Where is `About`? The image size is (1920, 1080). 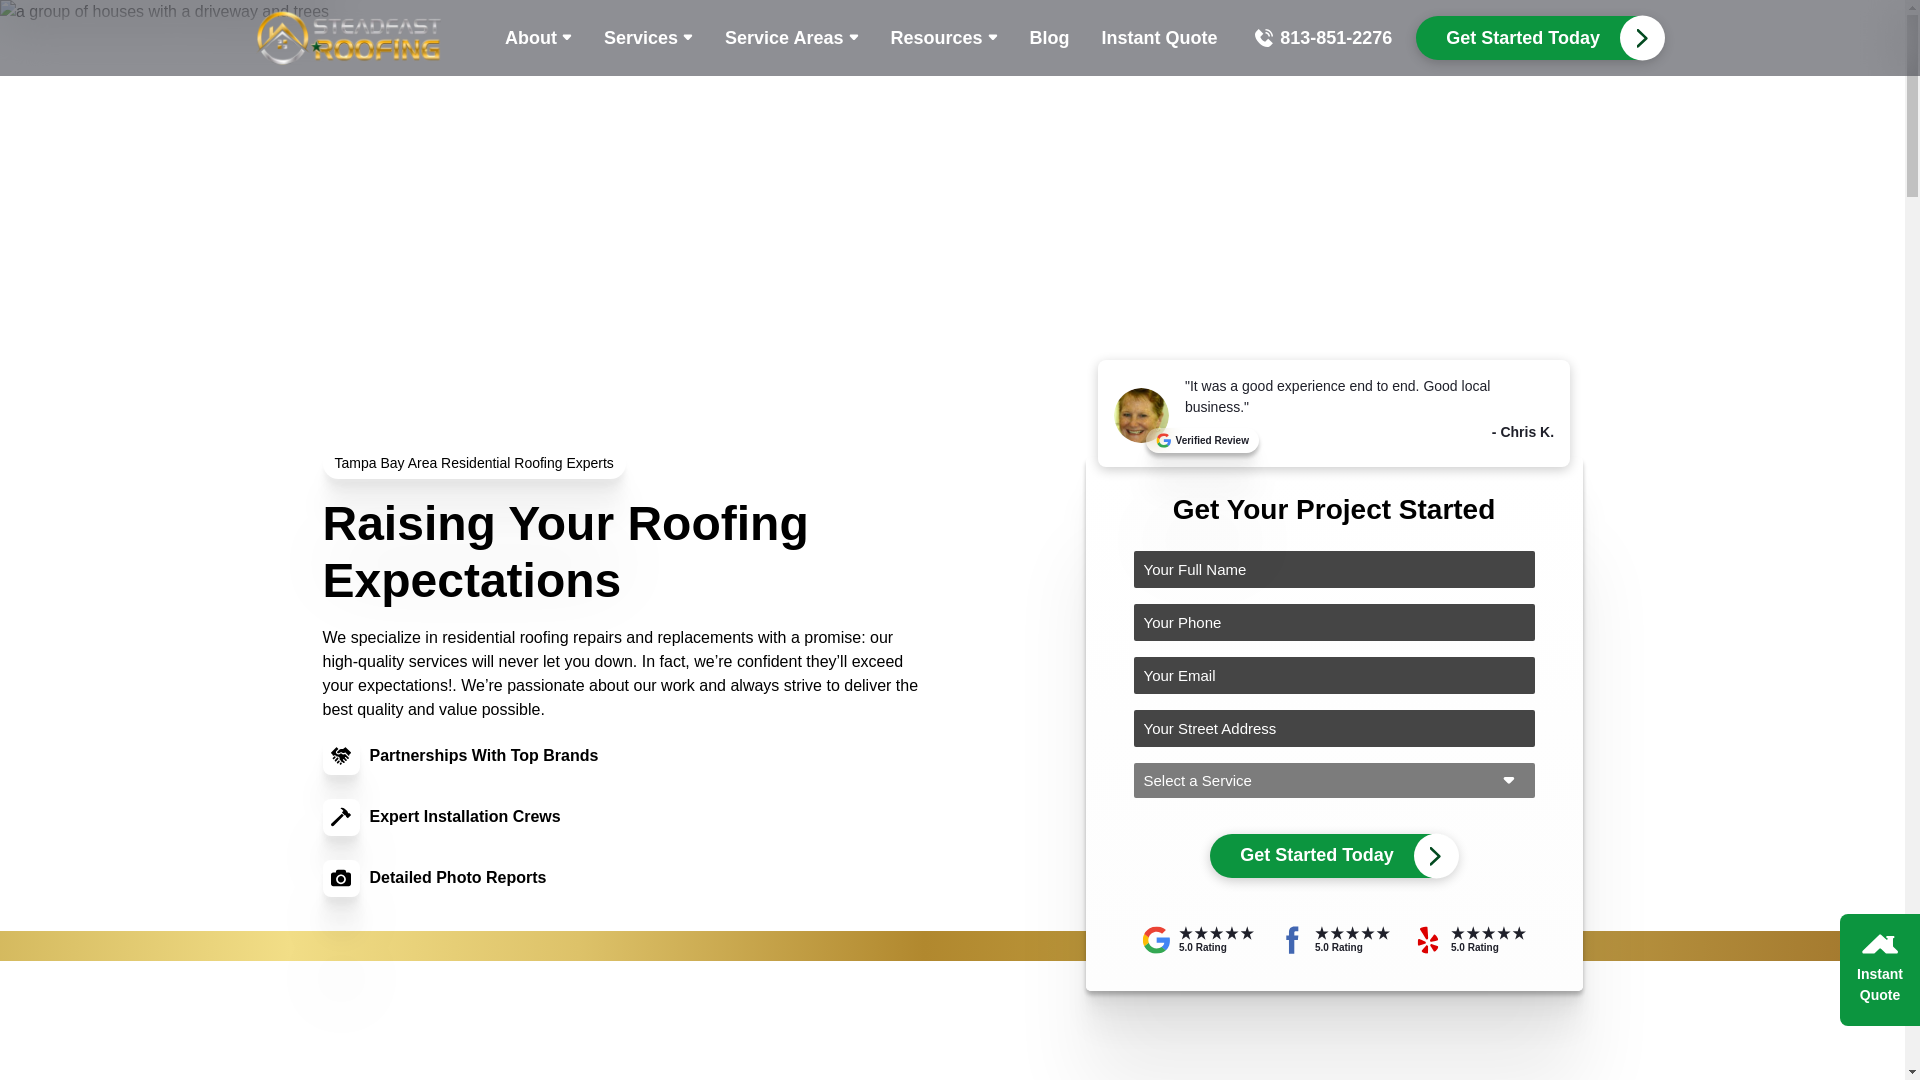 About is located at coordinates (538, 37).